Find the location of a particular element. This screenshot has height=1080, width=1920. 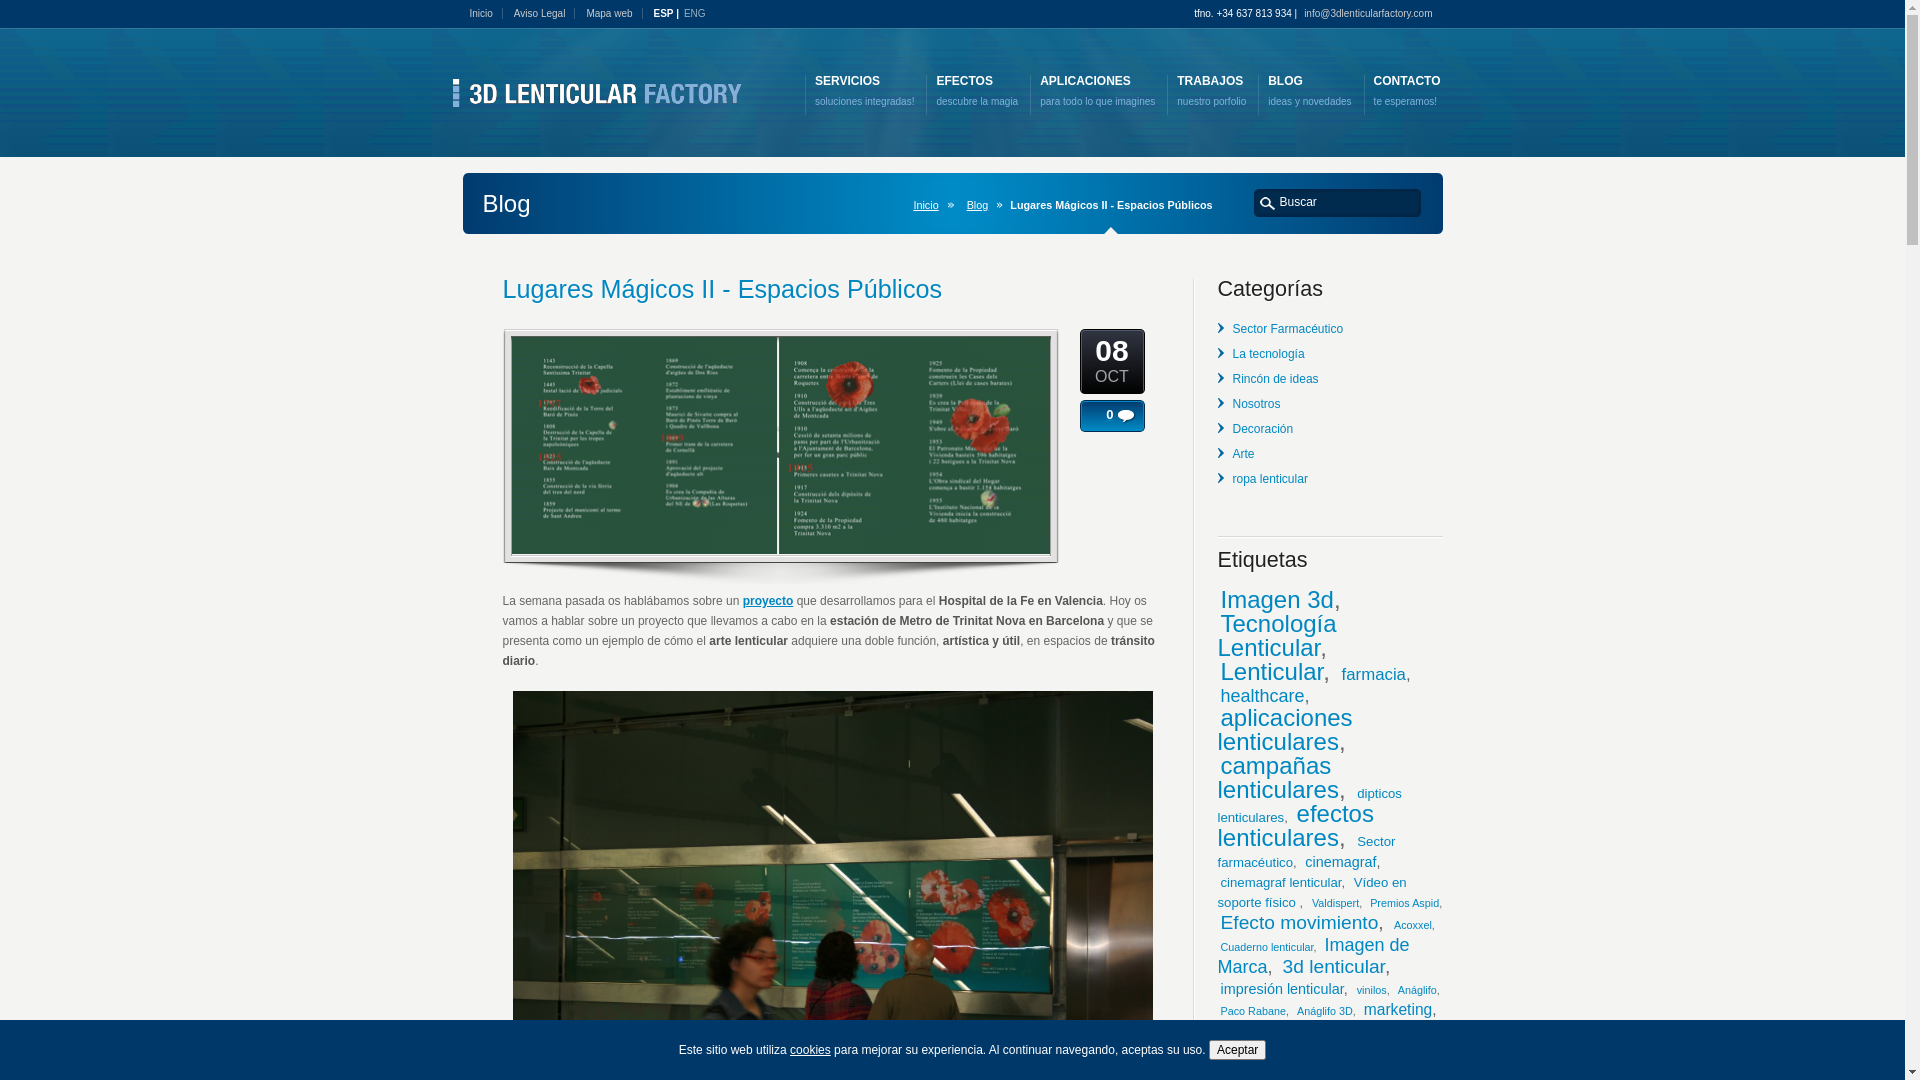

Premios Aspid is located at coordinates (1404, 903).